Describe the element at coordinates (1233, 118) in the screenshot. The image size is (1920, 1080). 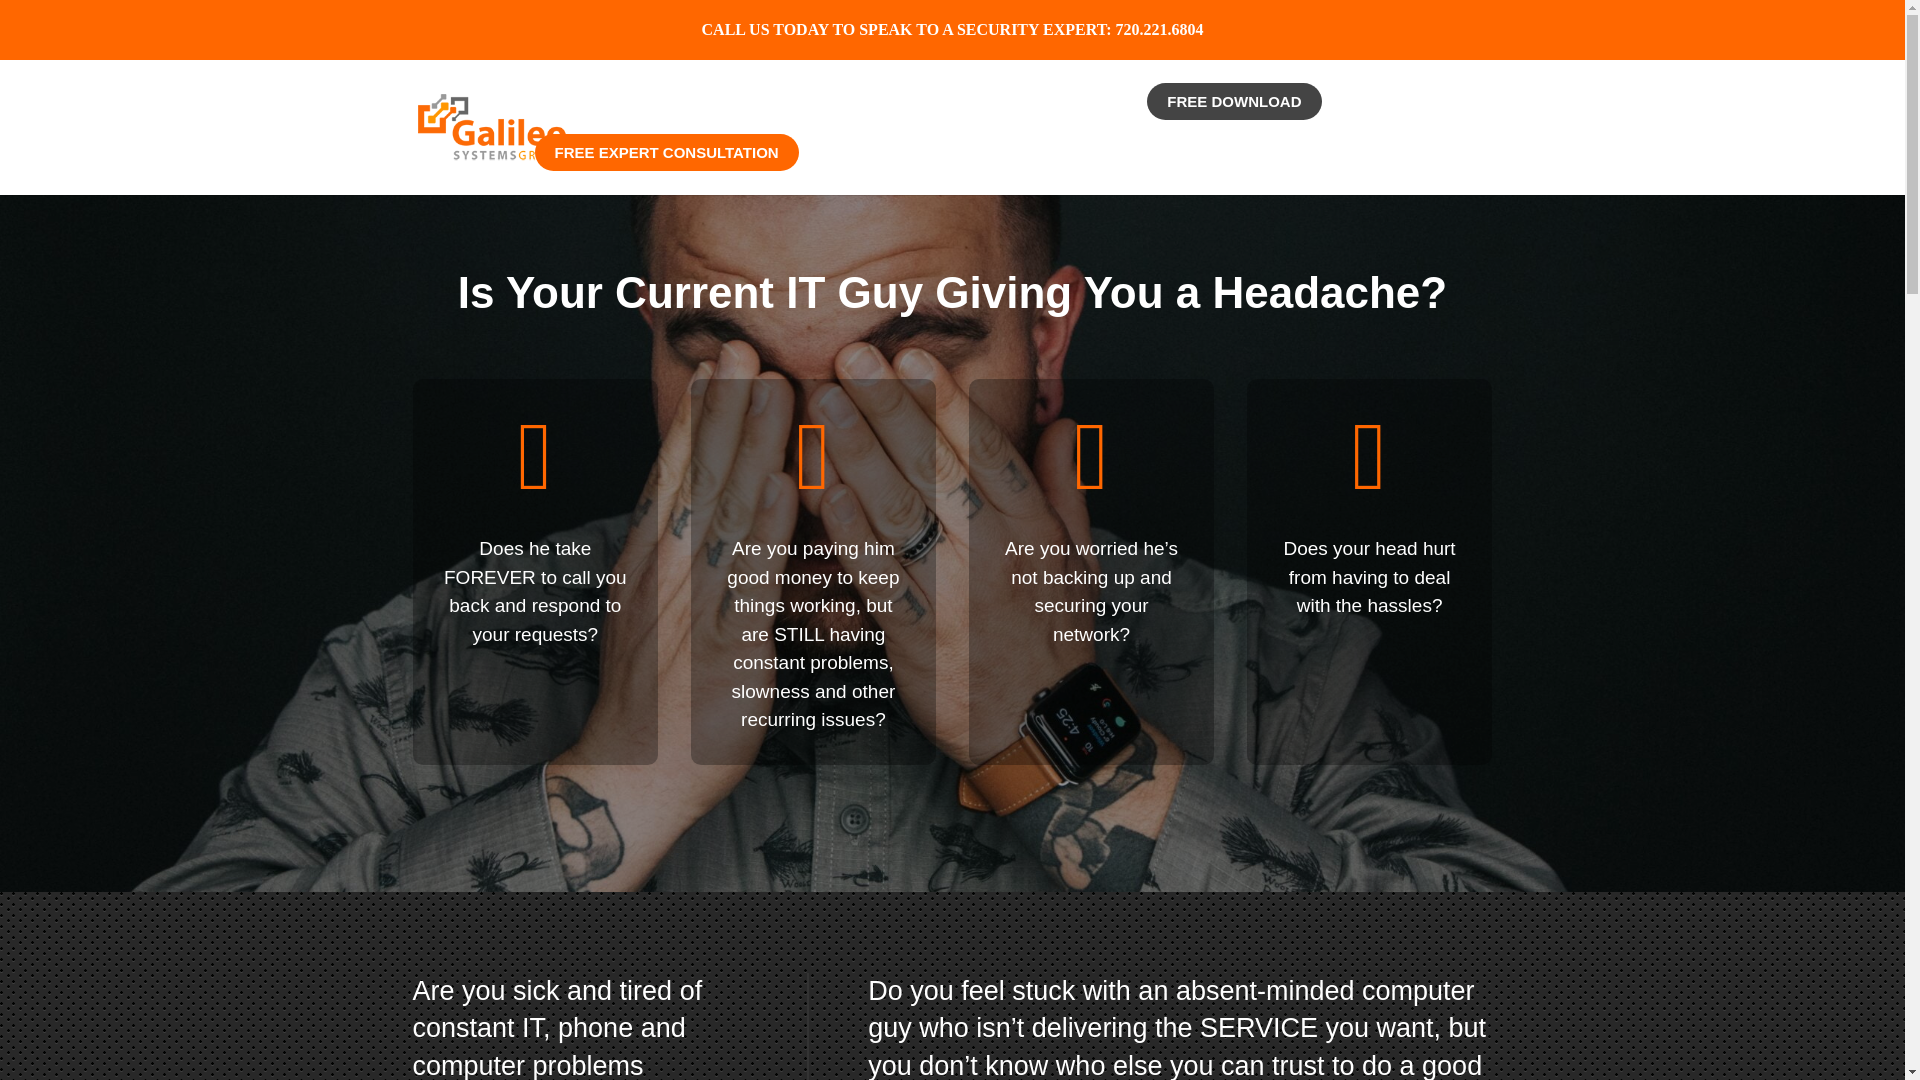
I see `FREE DOWNLOAD` at that location.